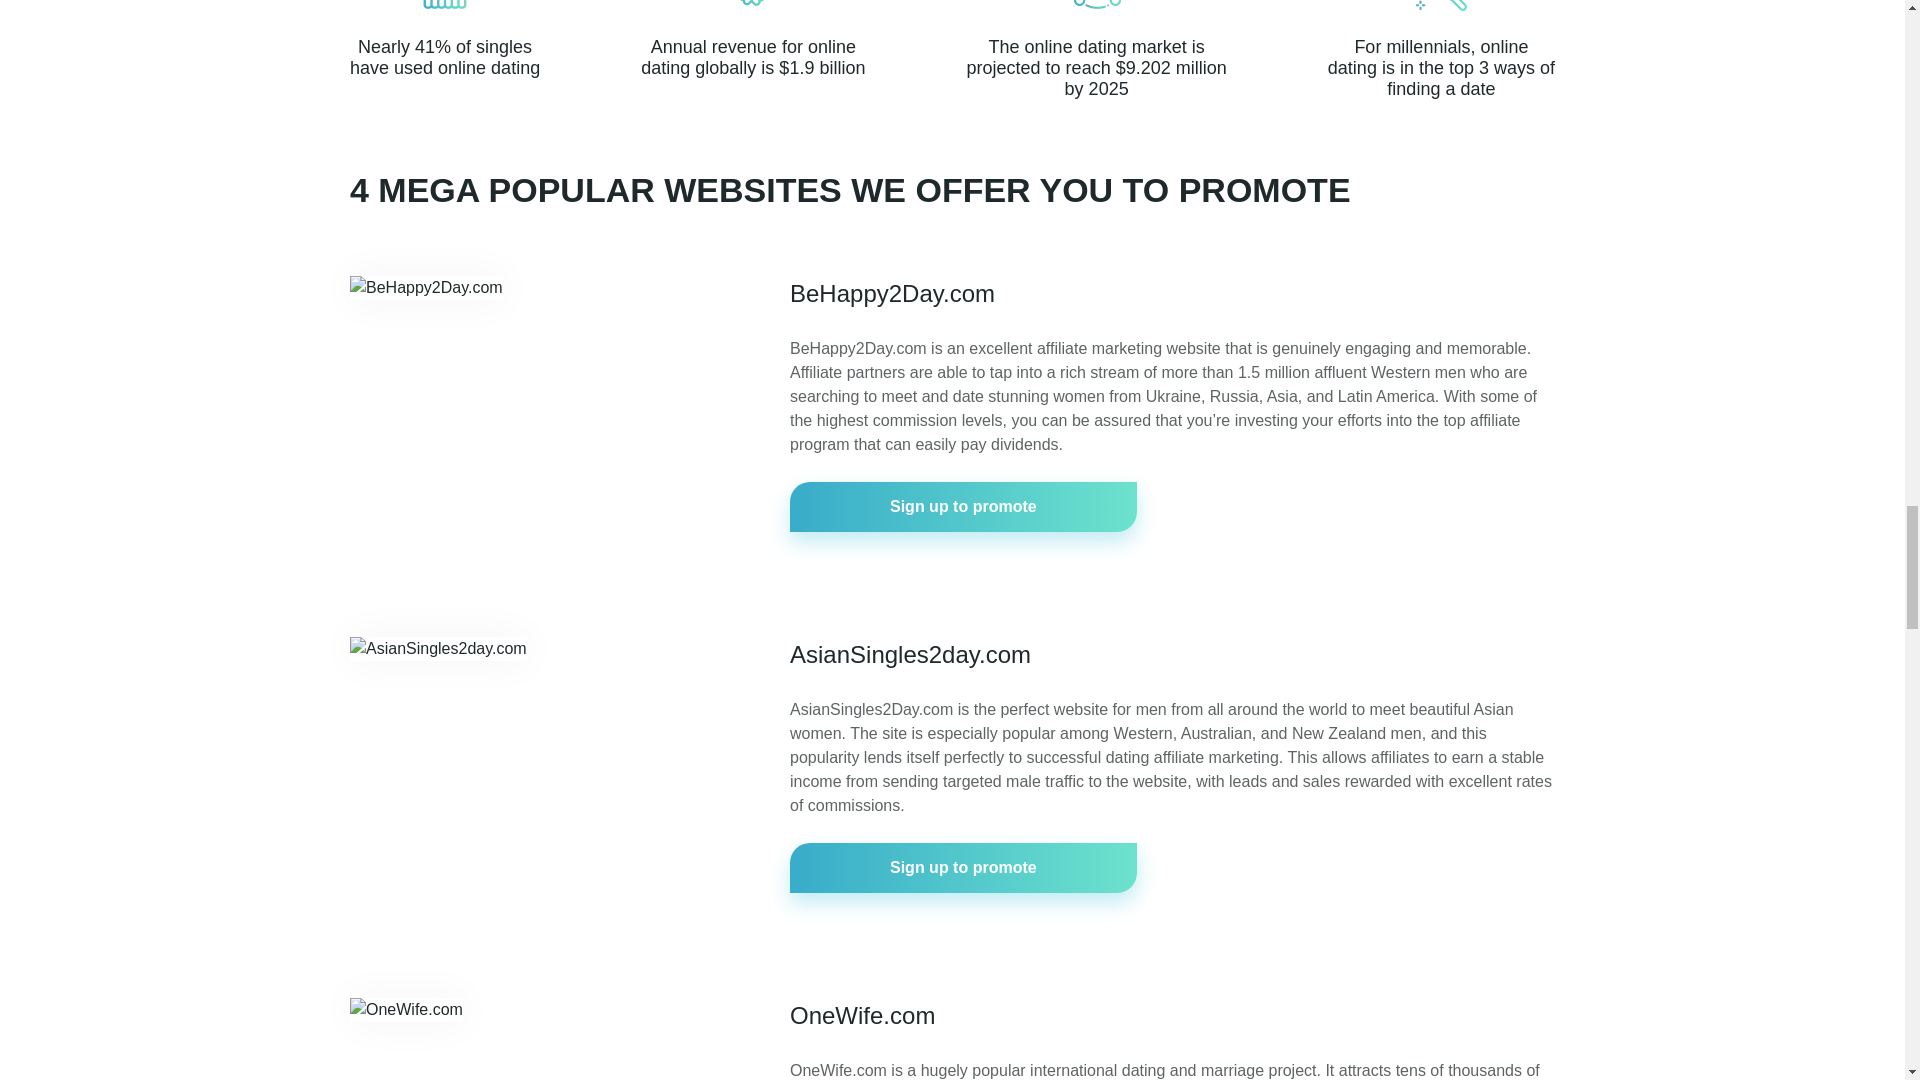 This screenshot has width=1920, height=1080. What do you see at coordinates (962, 506) in the screenshot?
I see `Sign up to promote` at bounding box center [962, 506].